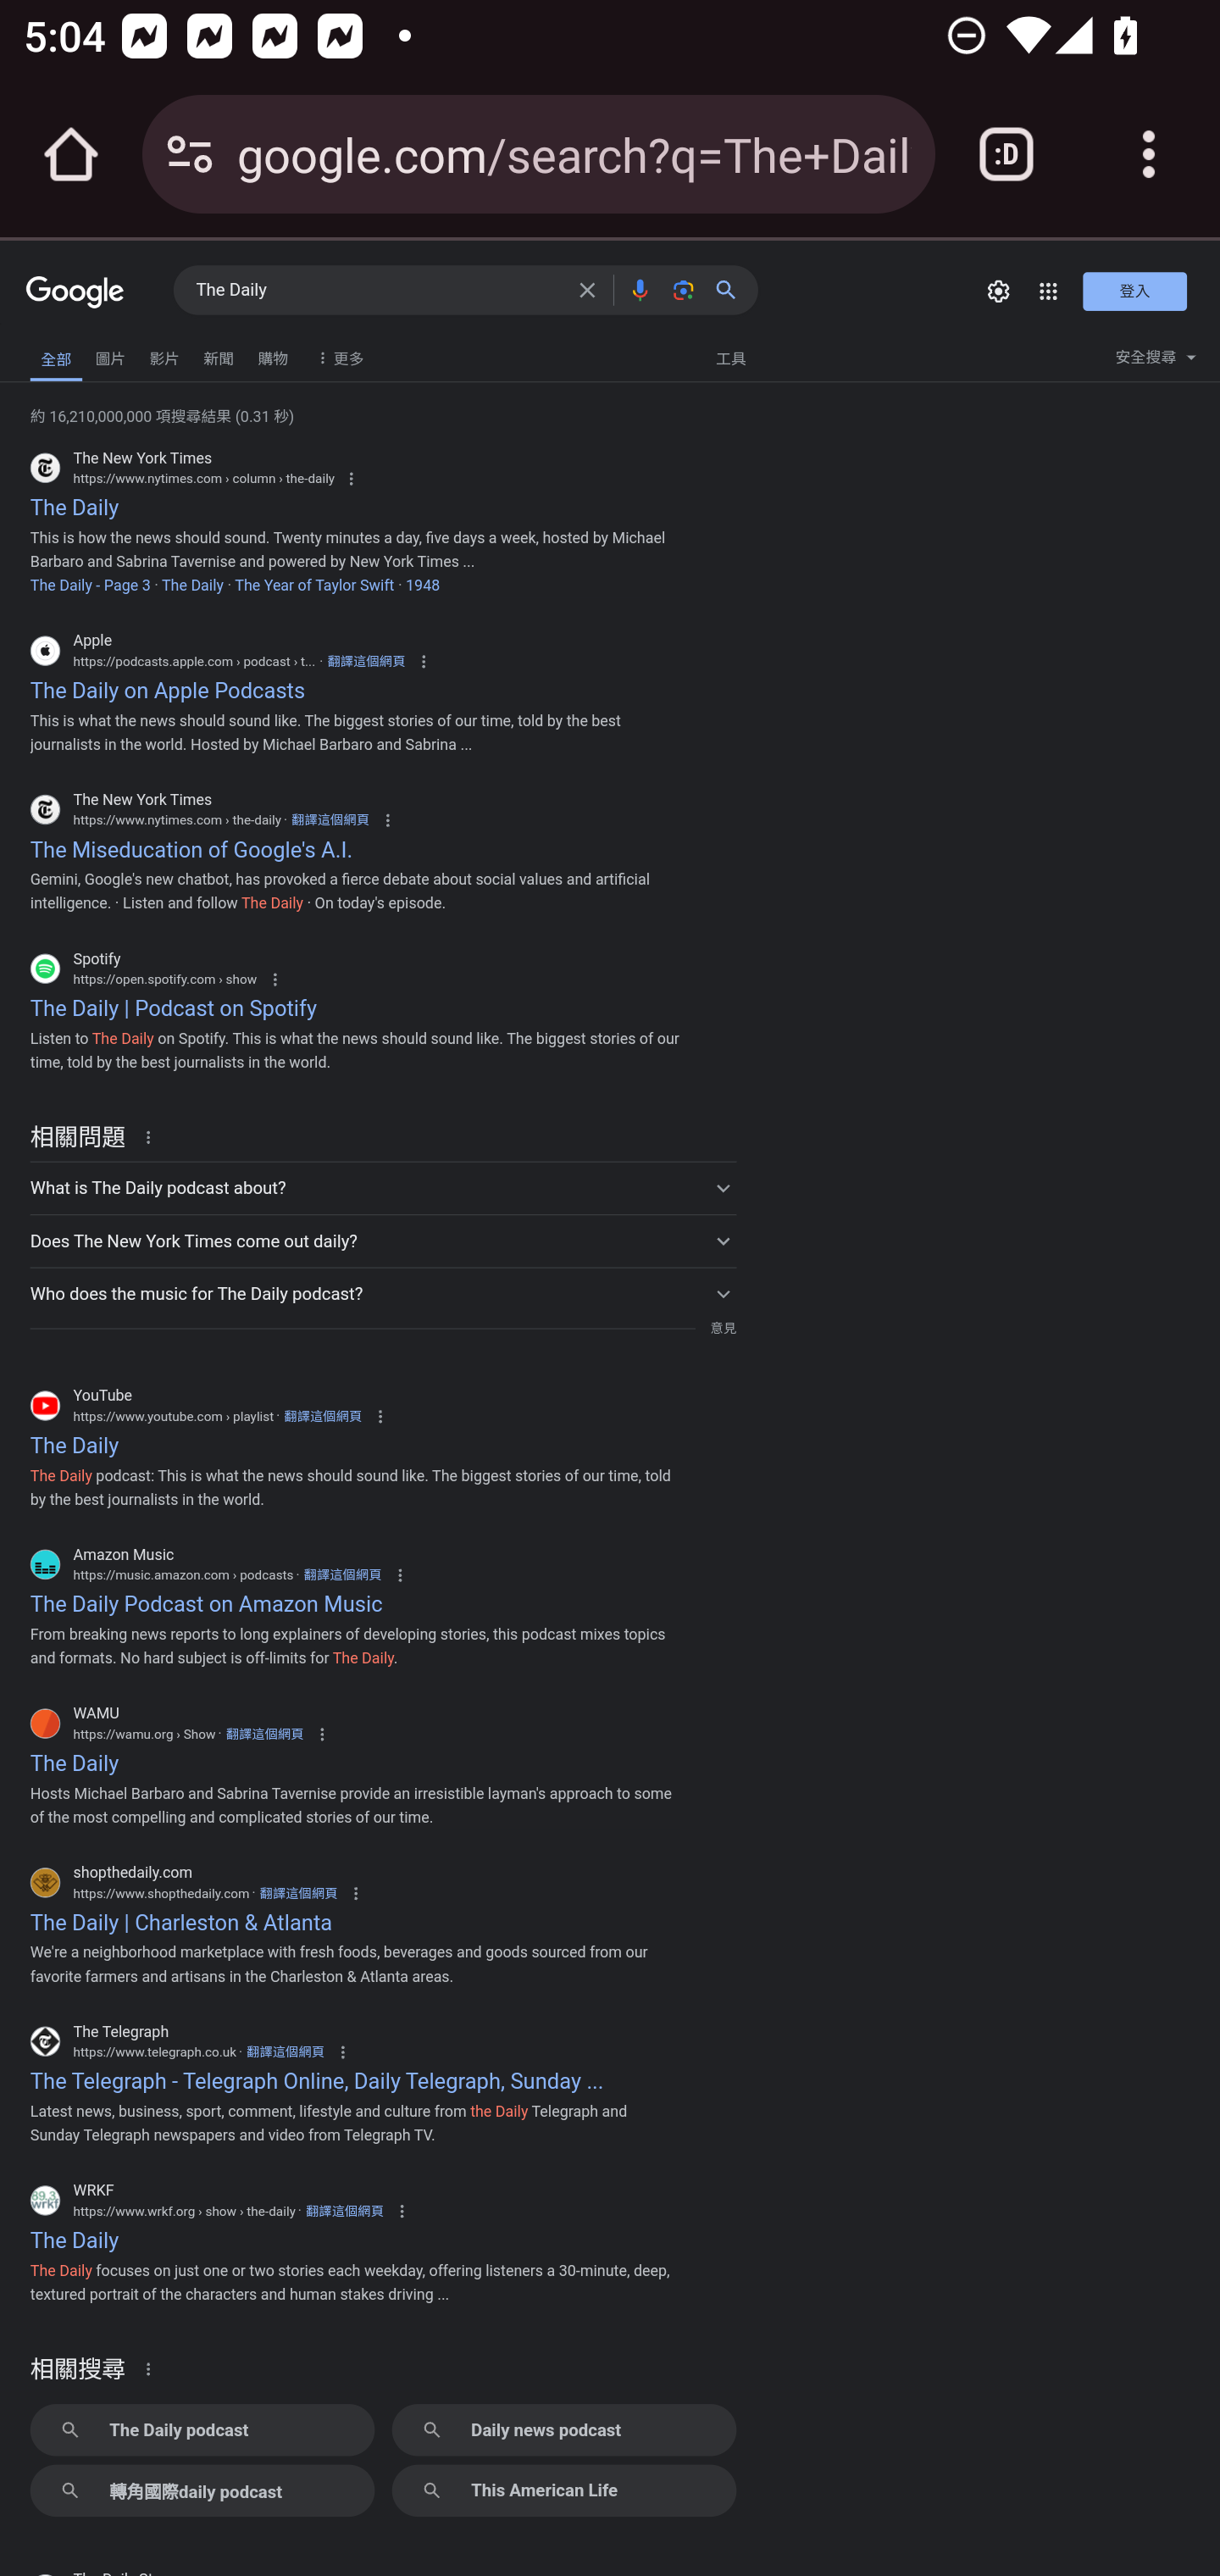 This screenshot has height=2576, width=1220. Describe the element at coordinates (314, 586) in the screenshot. I see `The Year of Taylor Swift` at that location.